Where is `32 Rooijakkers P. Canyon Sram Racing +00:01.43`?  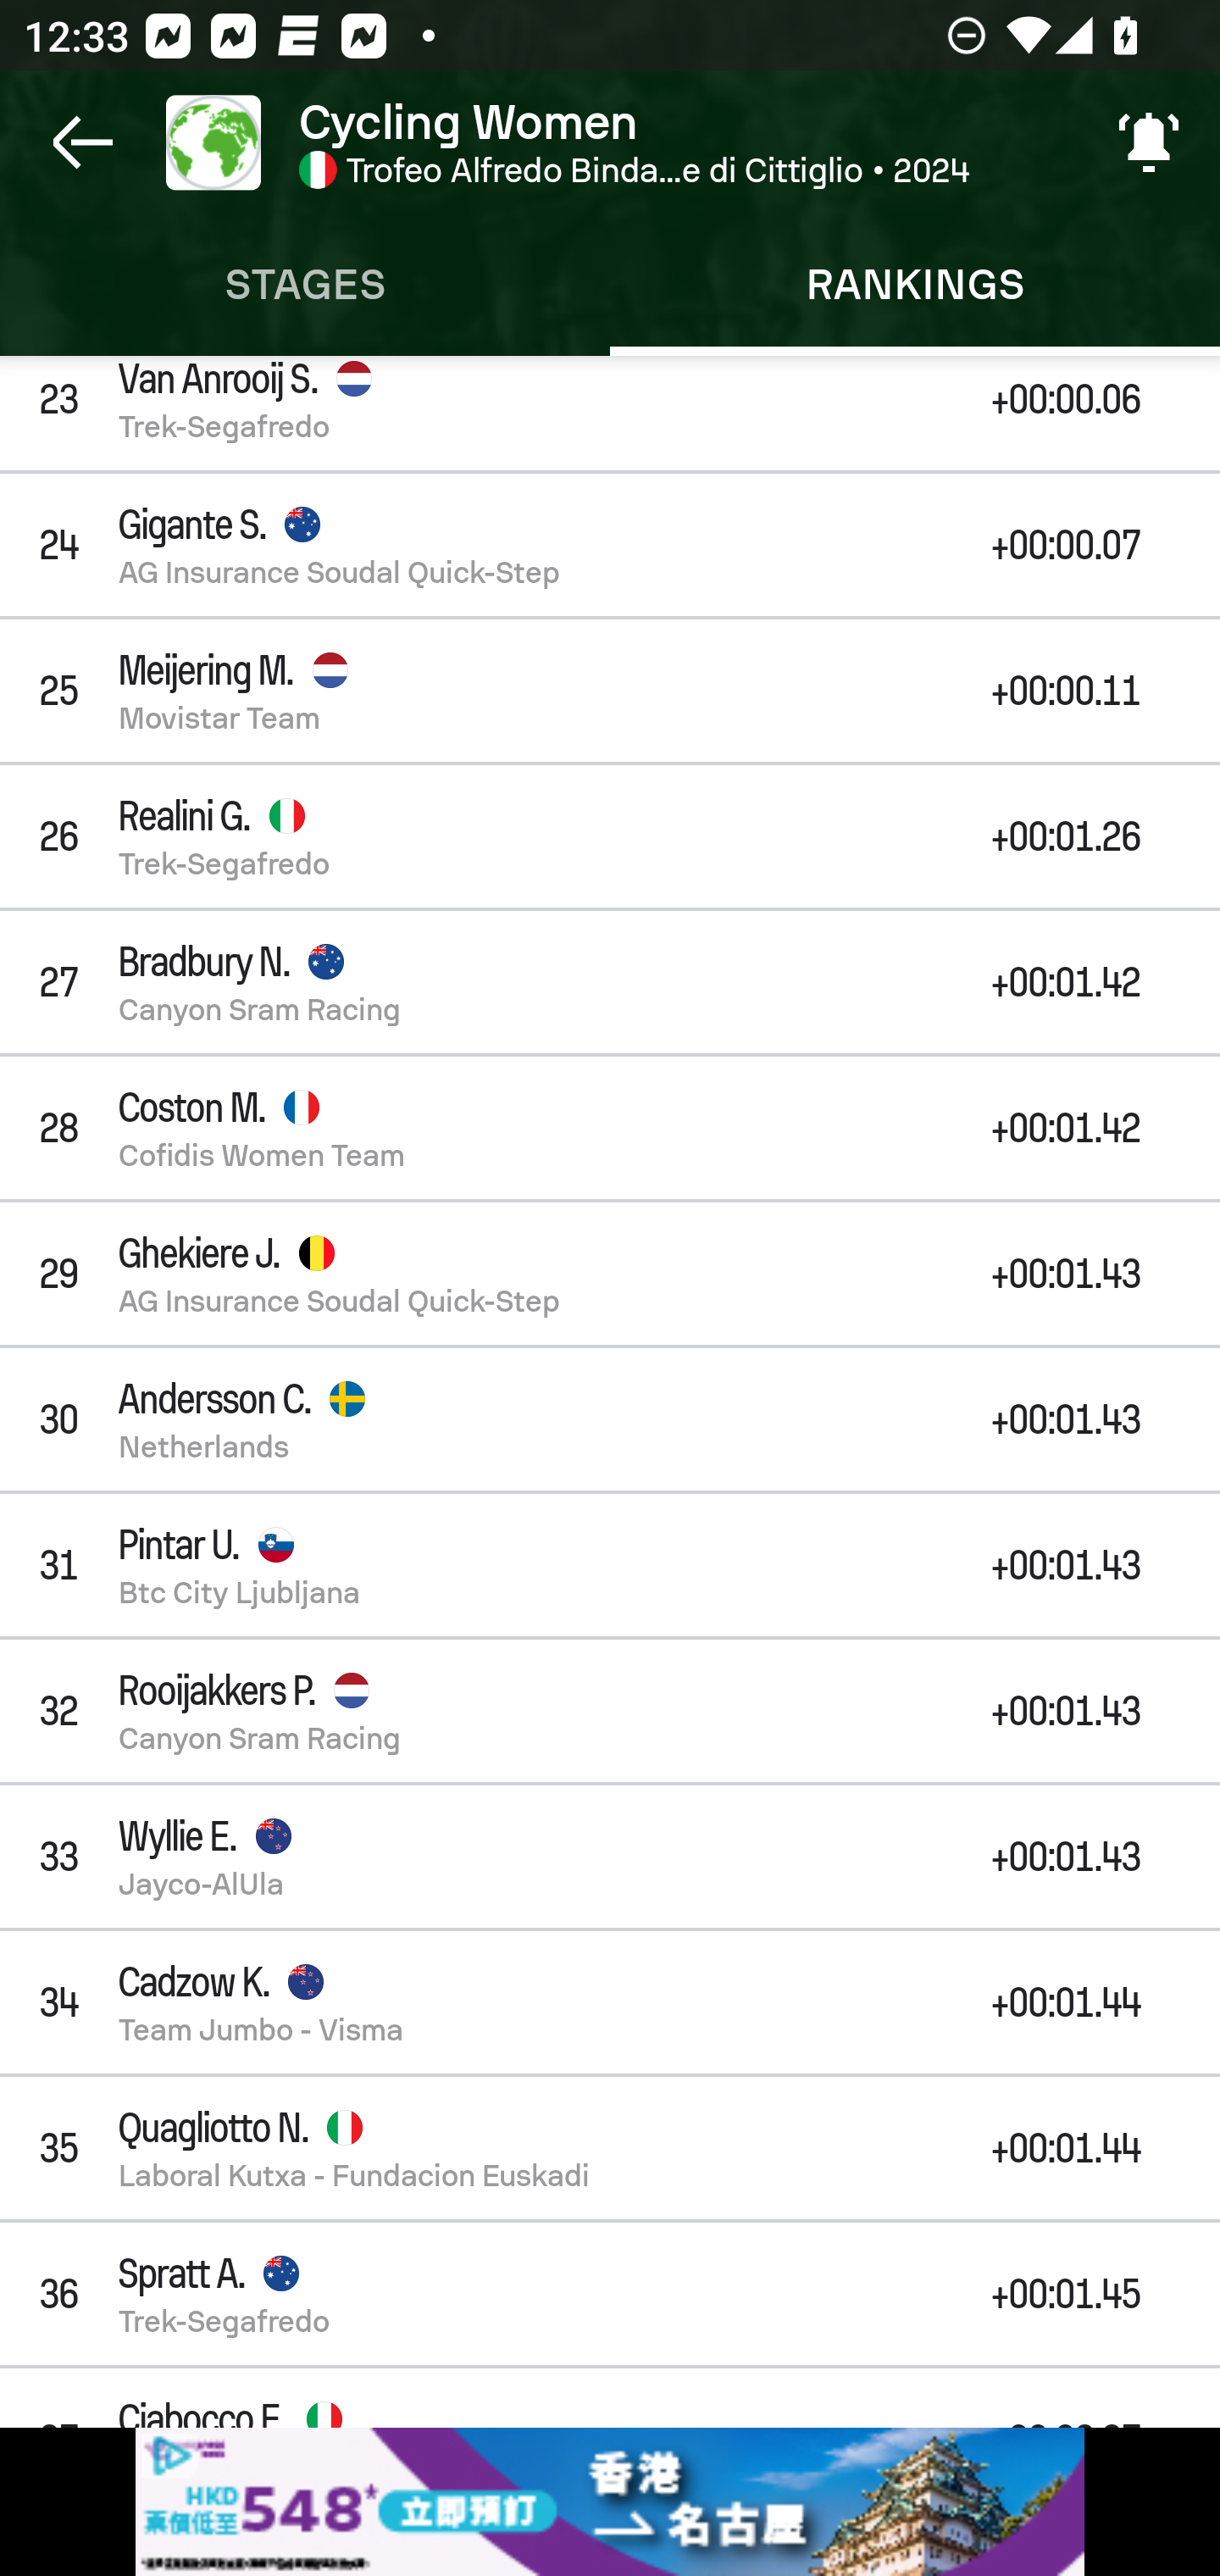
32 Rooijakkers P. Canyon Sram Racing +00:01.43 is located at coordinates (610, 1712).